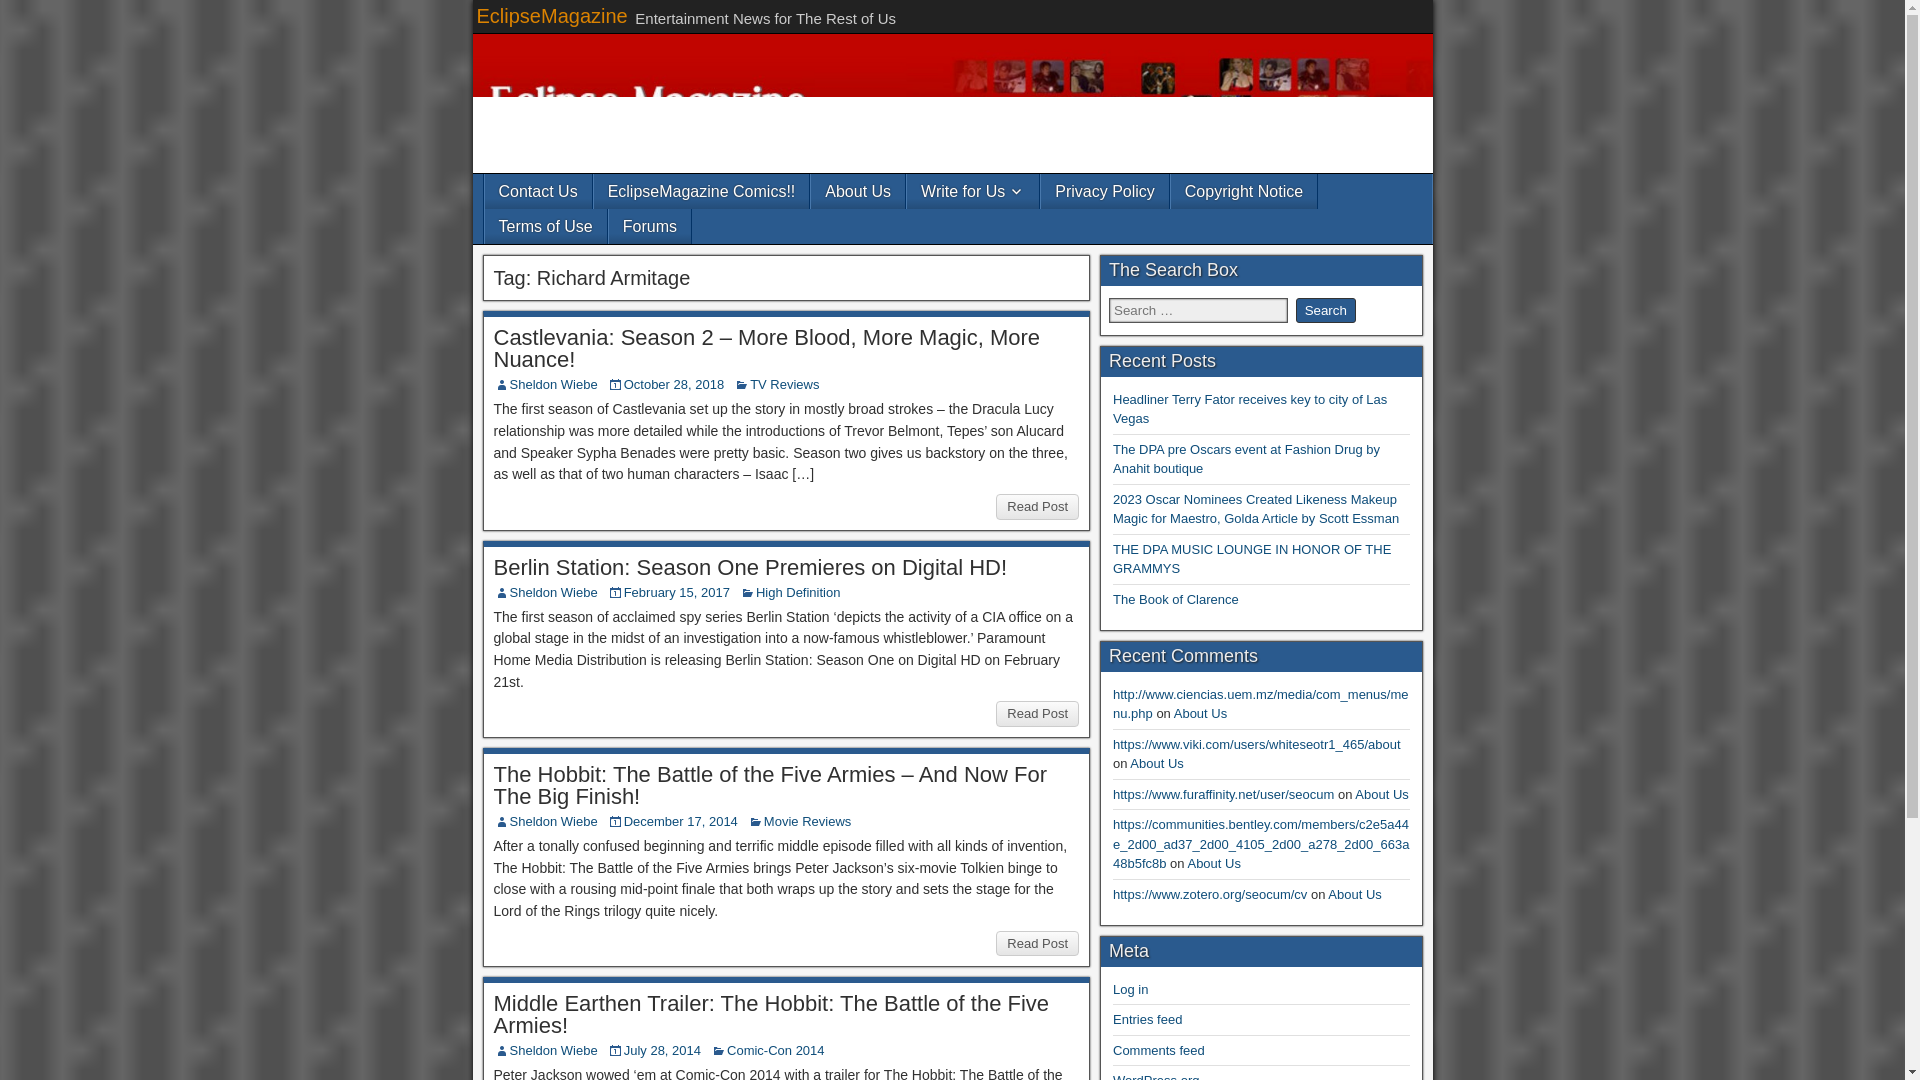 The width and height of the screenshot is (1920, 1080). Describe the element at coordinates (554, 384) in the screenshot. I see `Sheldon Wiebe` at that location.